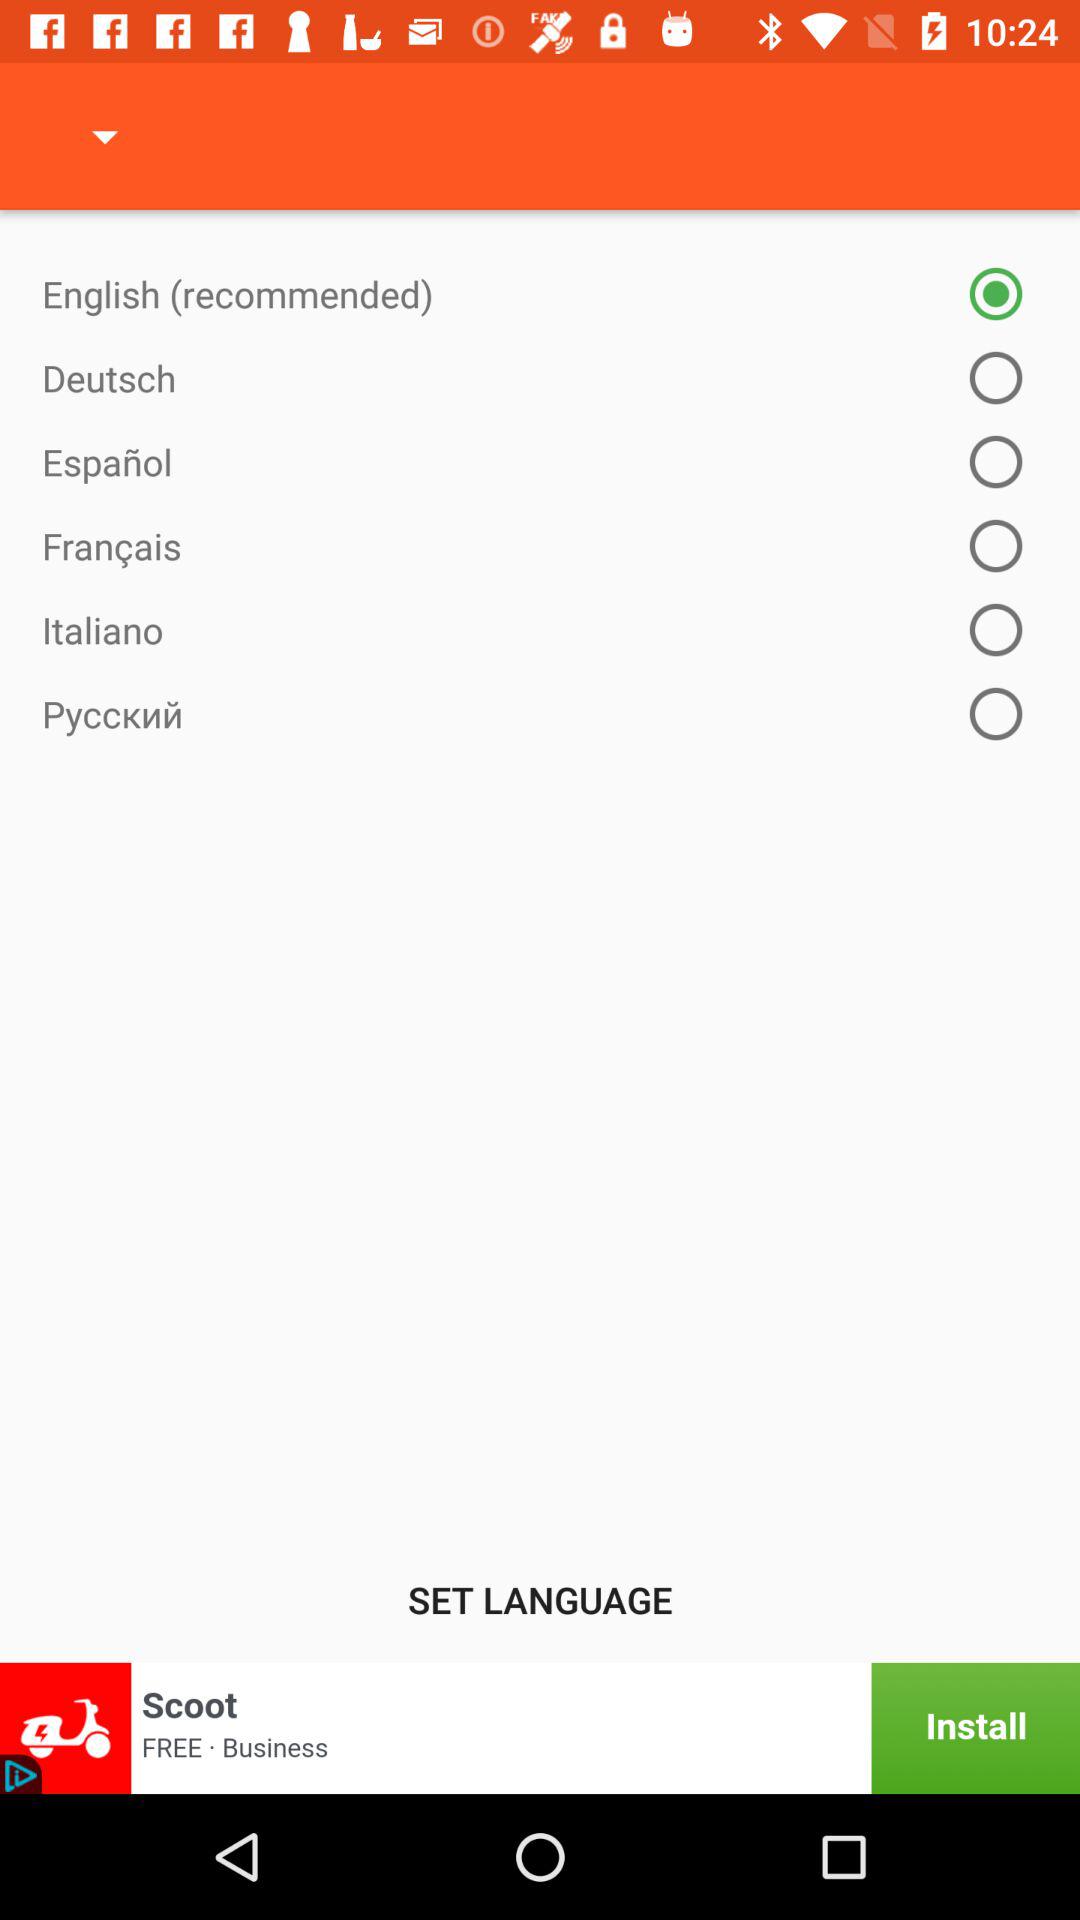 The width and height of the screenshot is (1080, 1920). Describe the element at coordinates (540, 1728) in the screenshot. I see `open advertisement` at that location.